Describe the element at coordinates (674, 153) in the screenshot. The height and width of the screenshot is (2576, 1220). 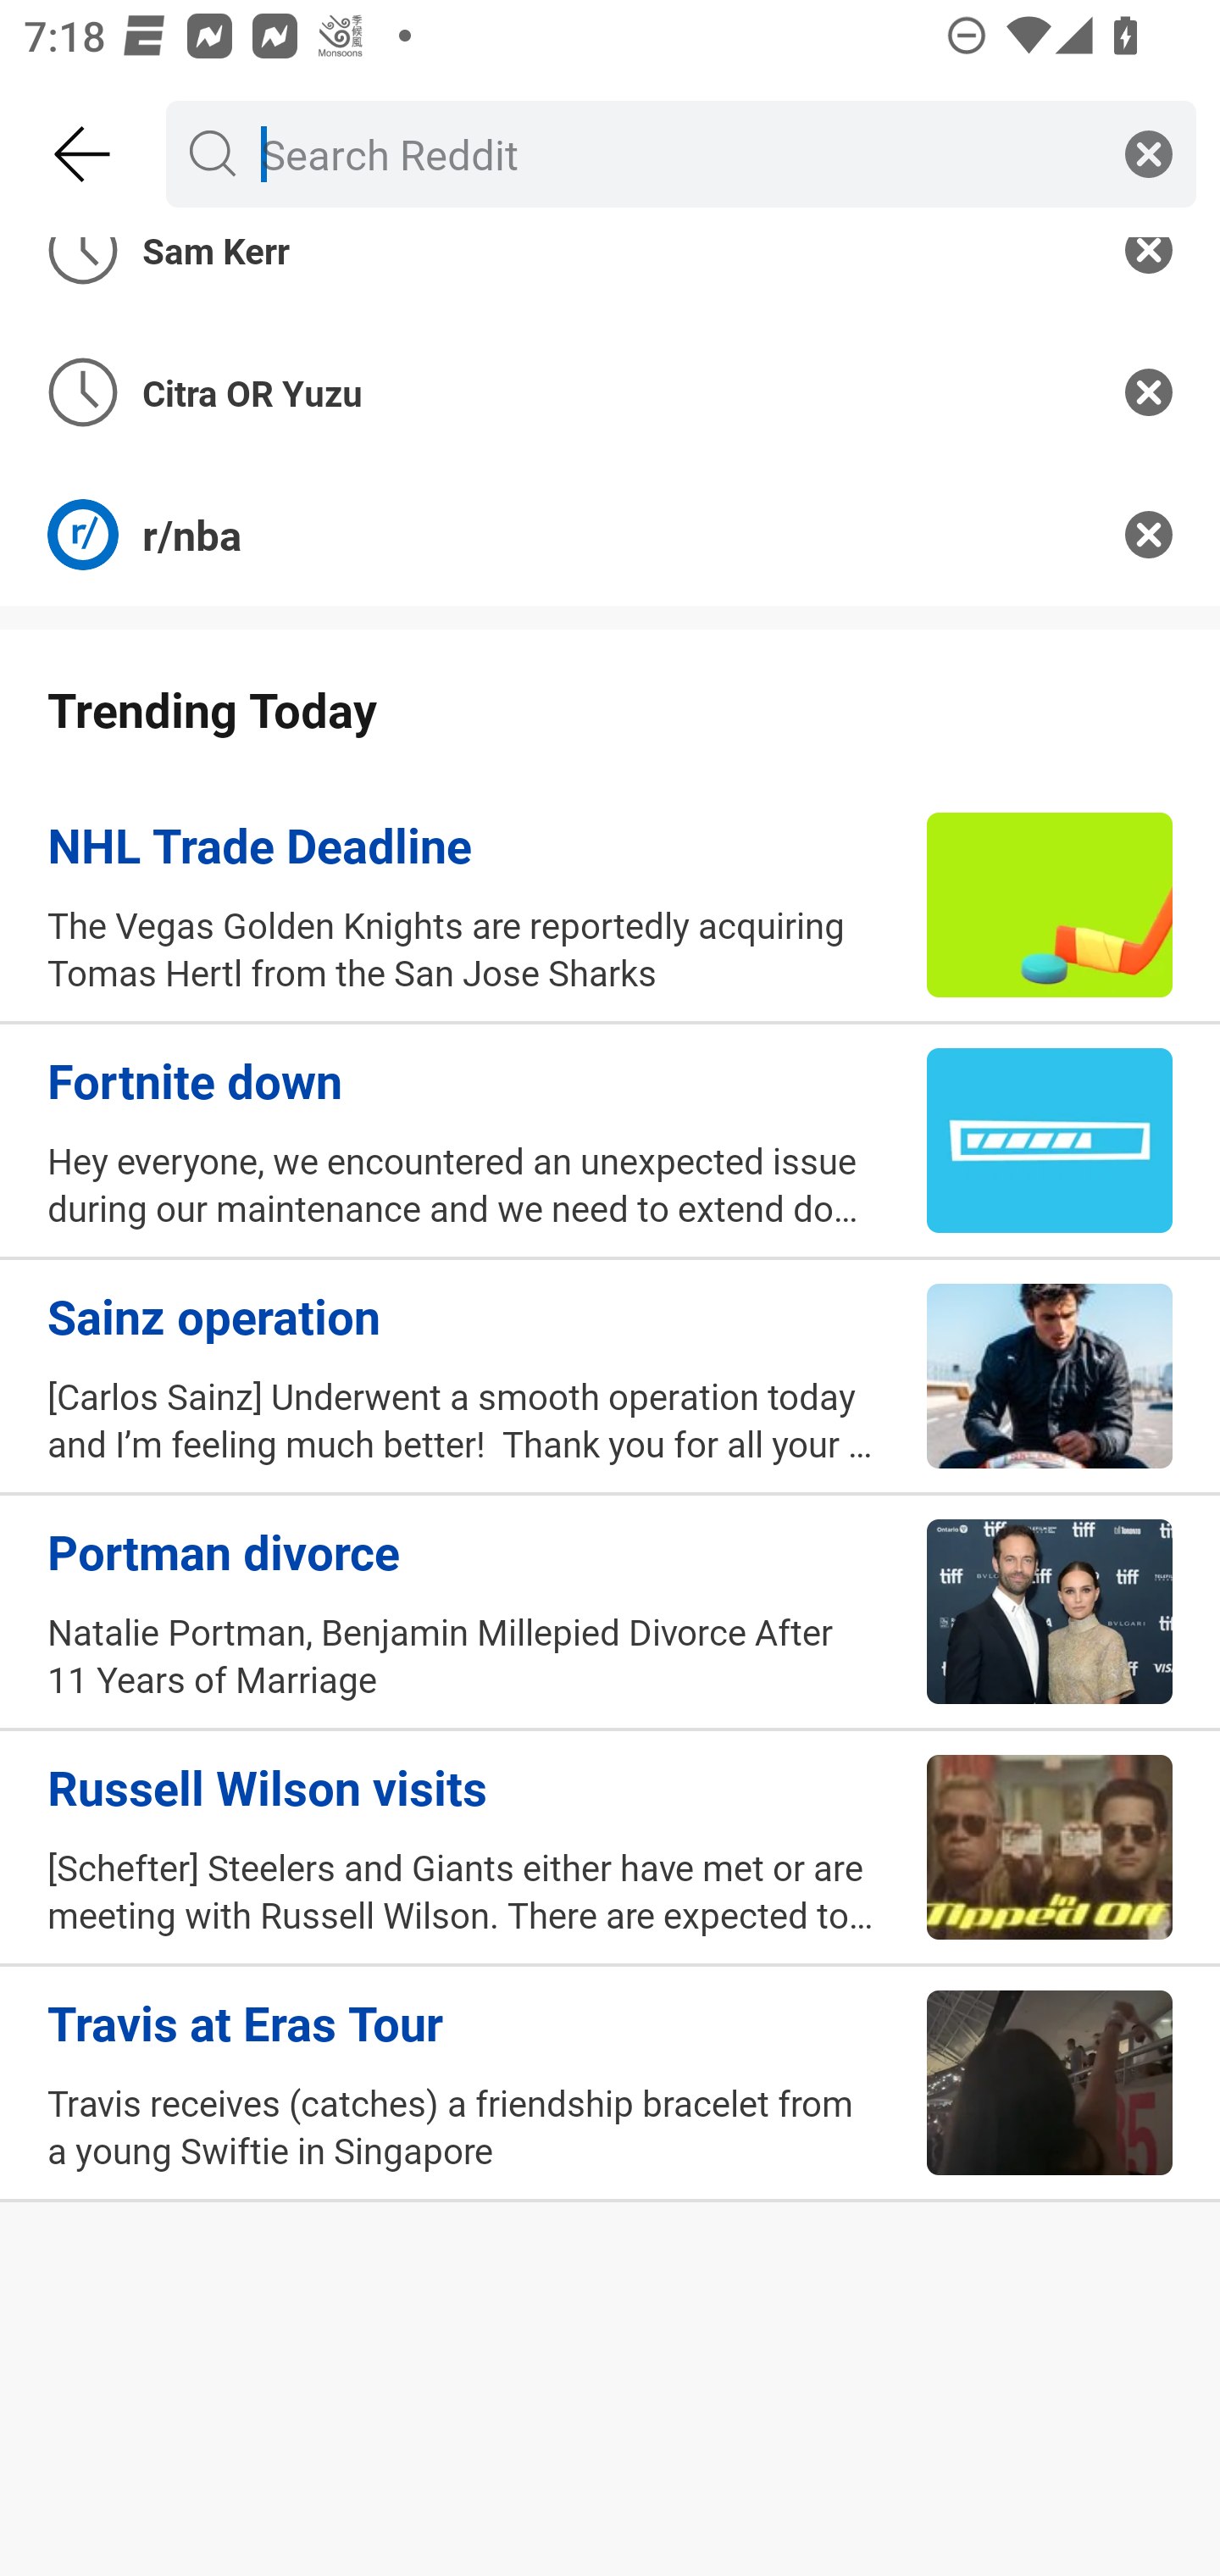
I see `Search Reddit` at that location.